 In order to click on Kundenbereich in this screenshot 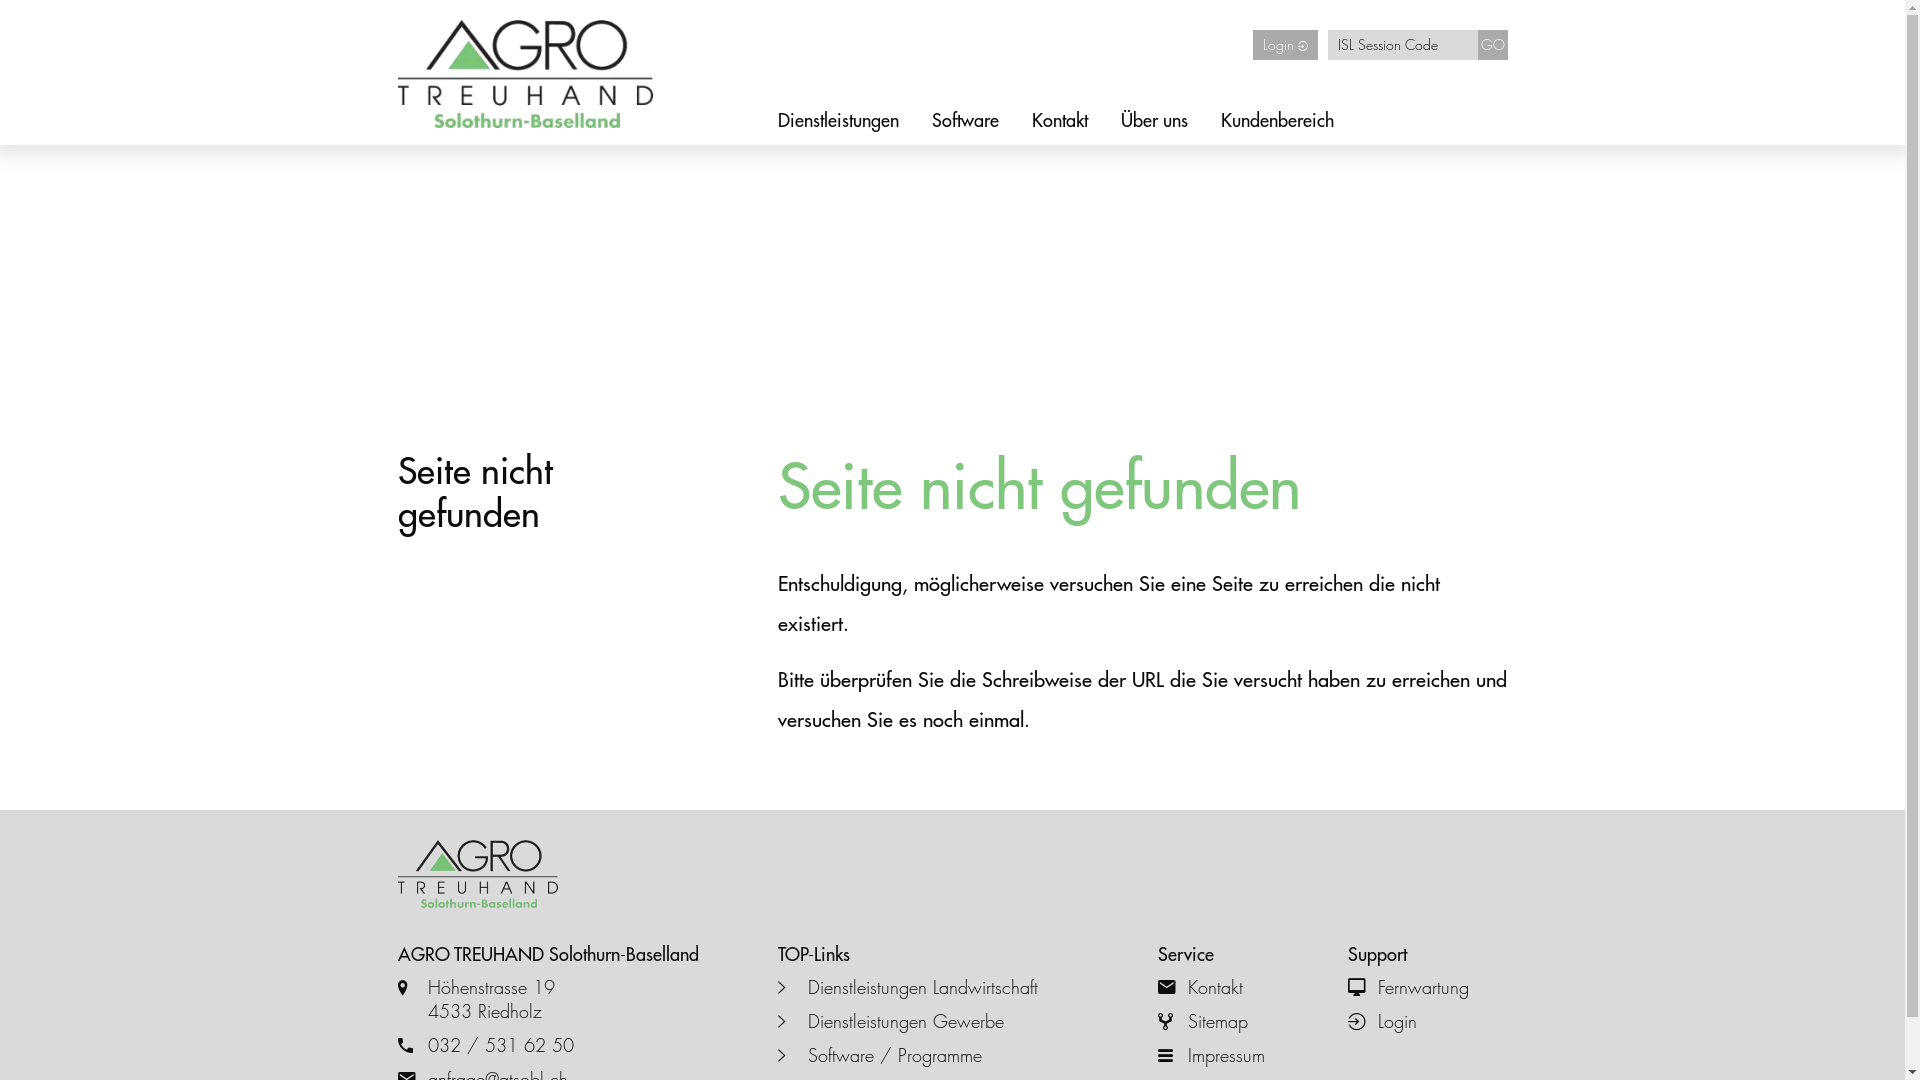, I will do `click(1276, 121)`.